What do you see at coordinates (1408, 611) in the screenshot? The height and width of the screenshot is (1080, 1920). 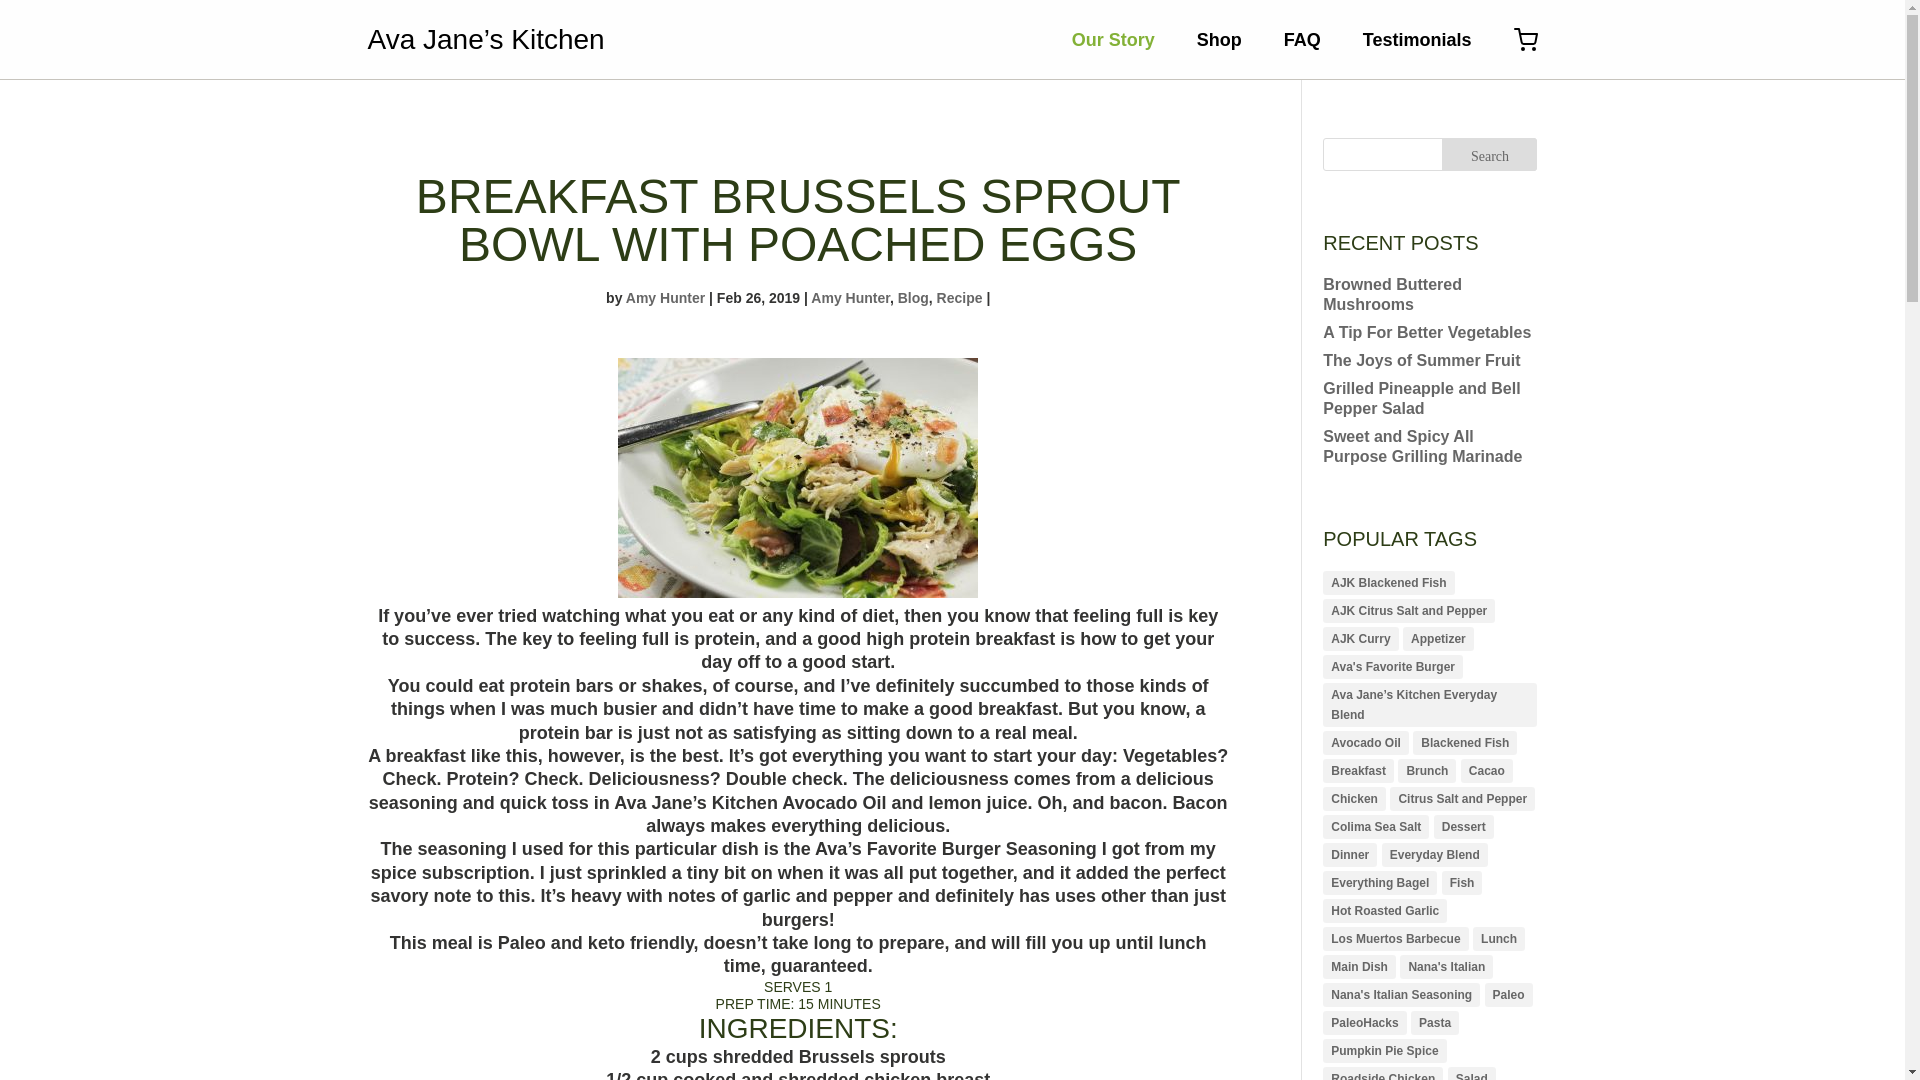 I see `AJK Citrus Salt and Pepper` at bounding box center [1408, 611].